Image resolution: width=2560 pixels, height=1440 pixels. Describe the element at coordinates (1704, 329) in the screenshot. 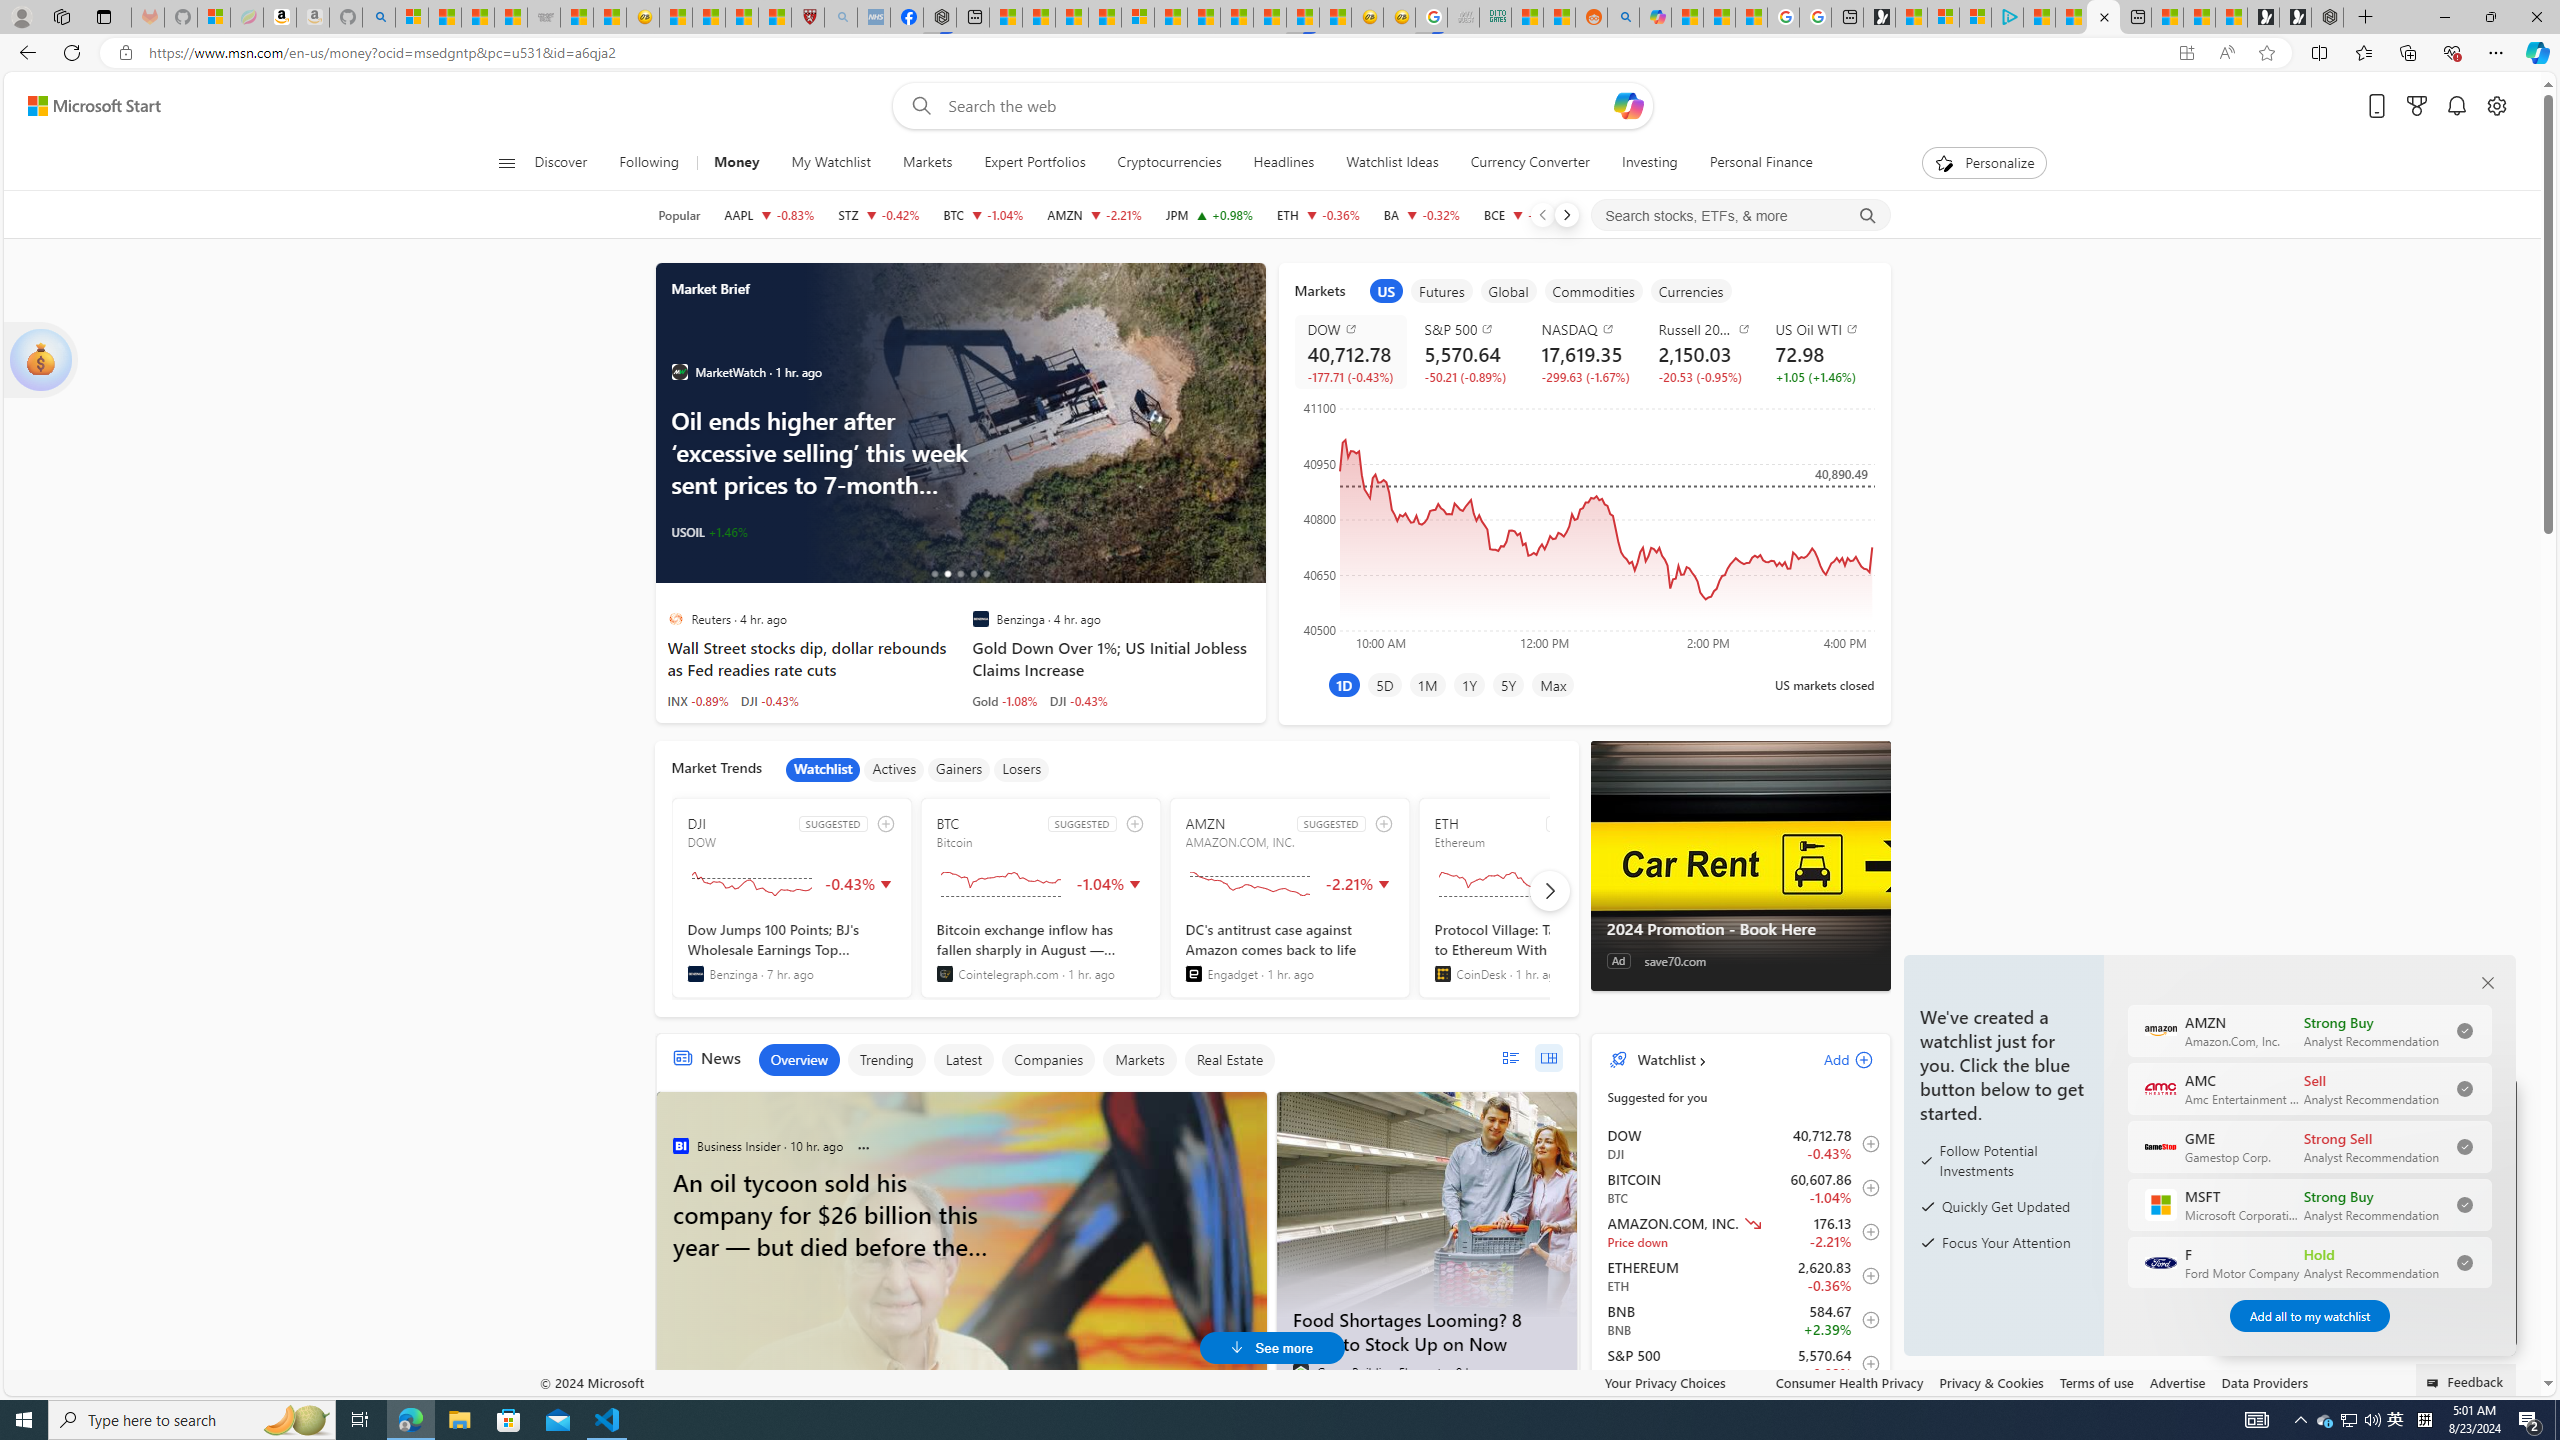

I see `Russell 2000` at that location.